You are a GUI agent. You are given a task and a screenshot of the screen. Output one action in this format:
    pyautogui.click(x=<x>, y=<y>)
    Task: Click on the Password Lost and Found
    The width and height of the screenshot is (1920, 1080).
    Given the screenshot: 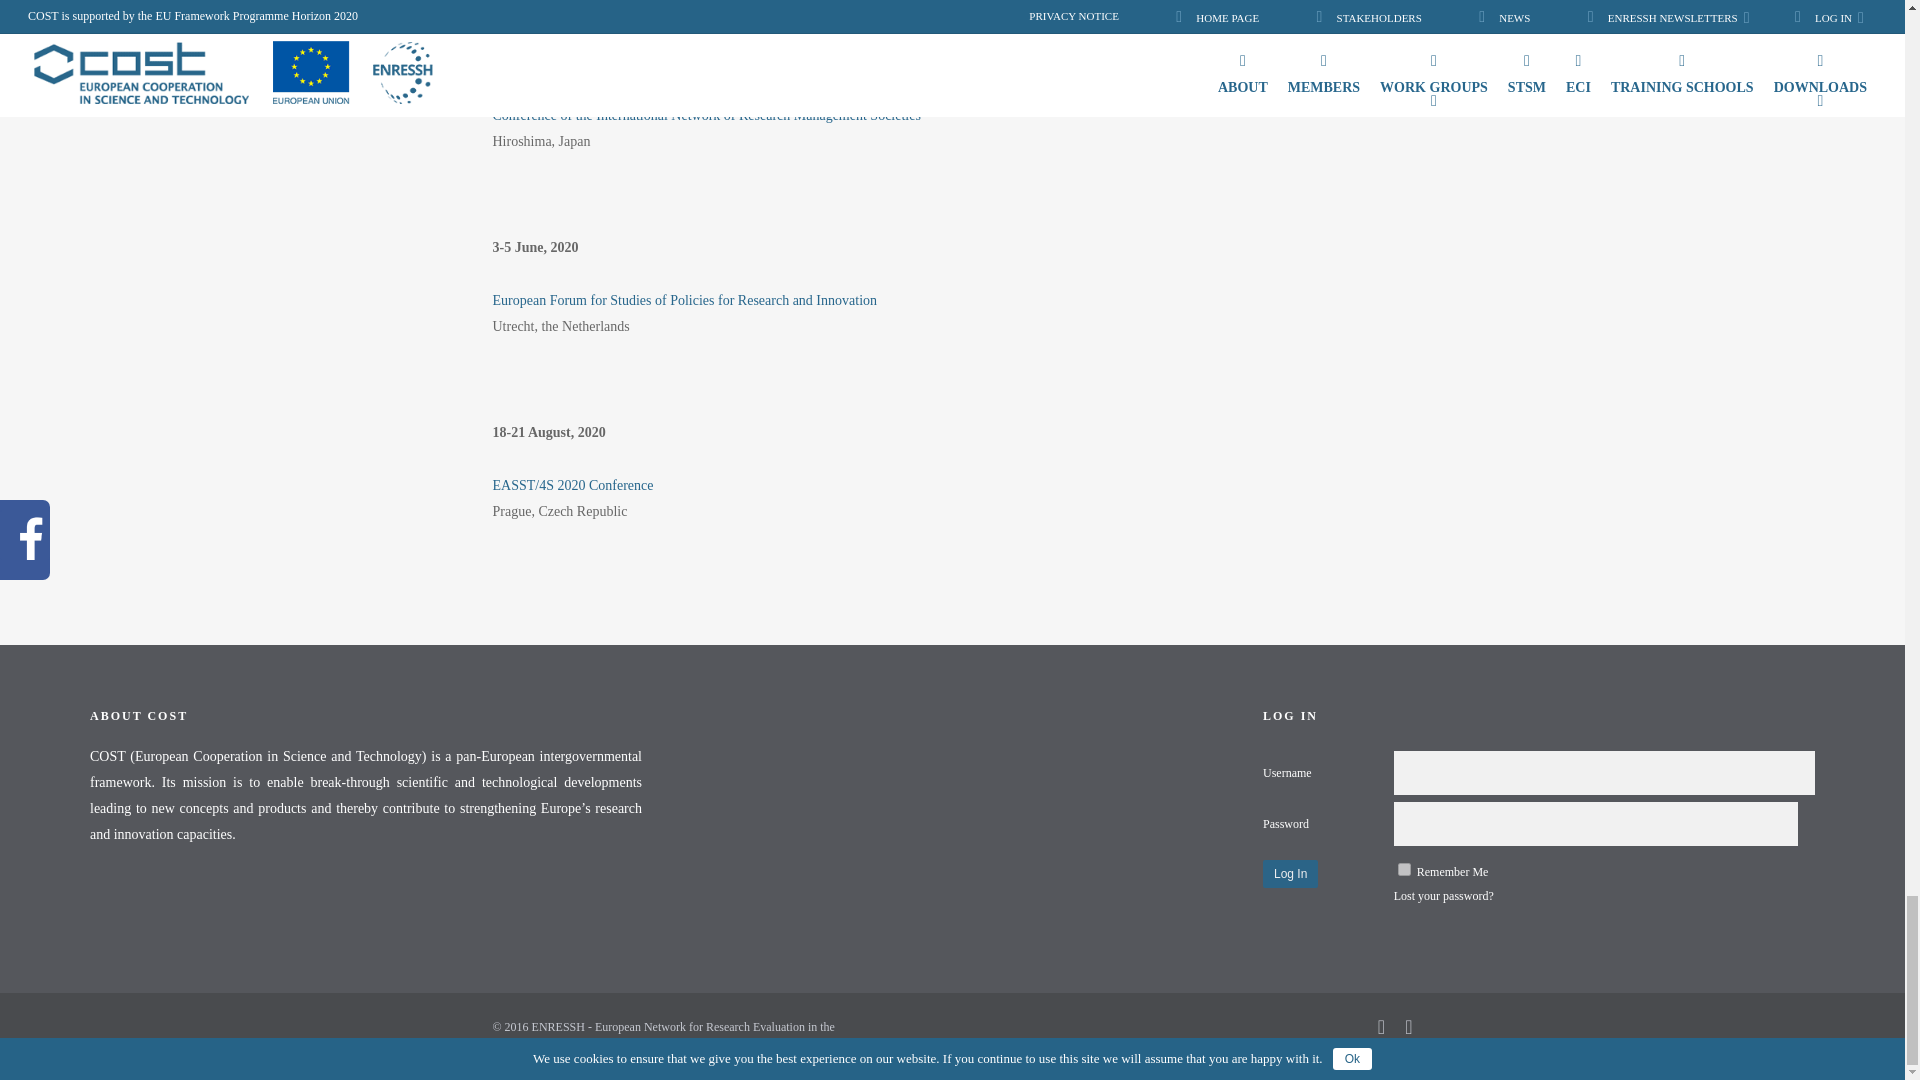 What is the action you would take?
    pyautogui.click(x=1443, y=895)
    